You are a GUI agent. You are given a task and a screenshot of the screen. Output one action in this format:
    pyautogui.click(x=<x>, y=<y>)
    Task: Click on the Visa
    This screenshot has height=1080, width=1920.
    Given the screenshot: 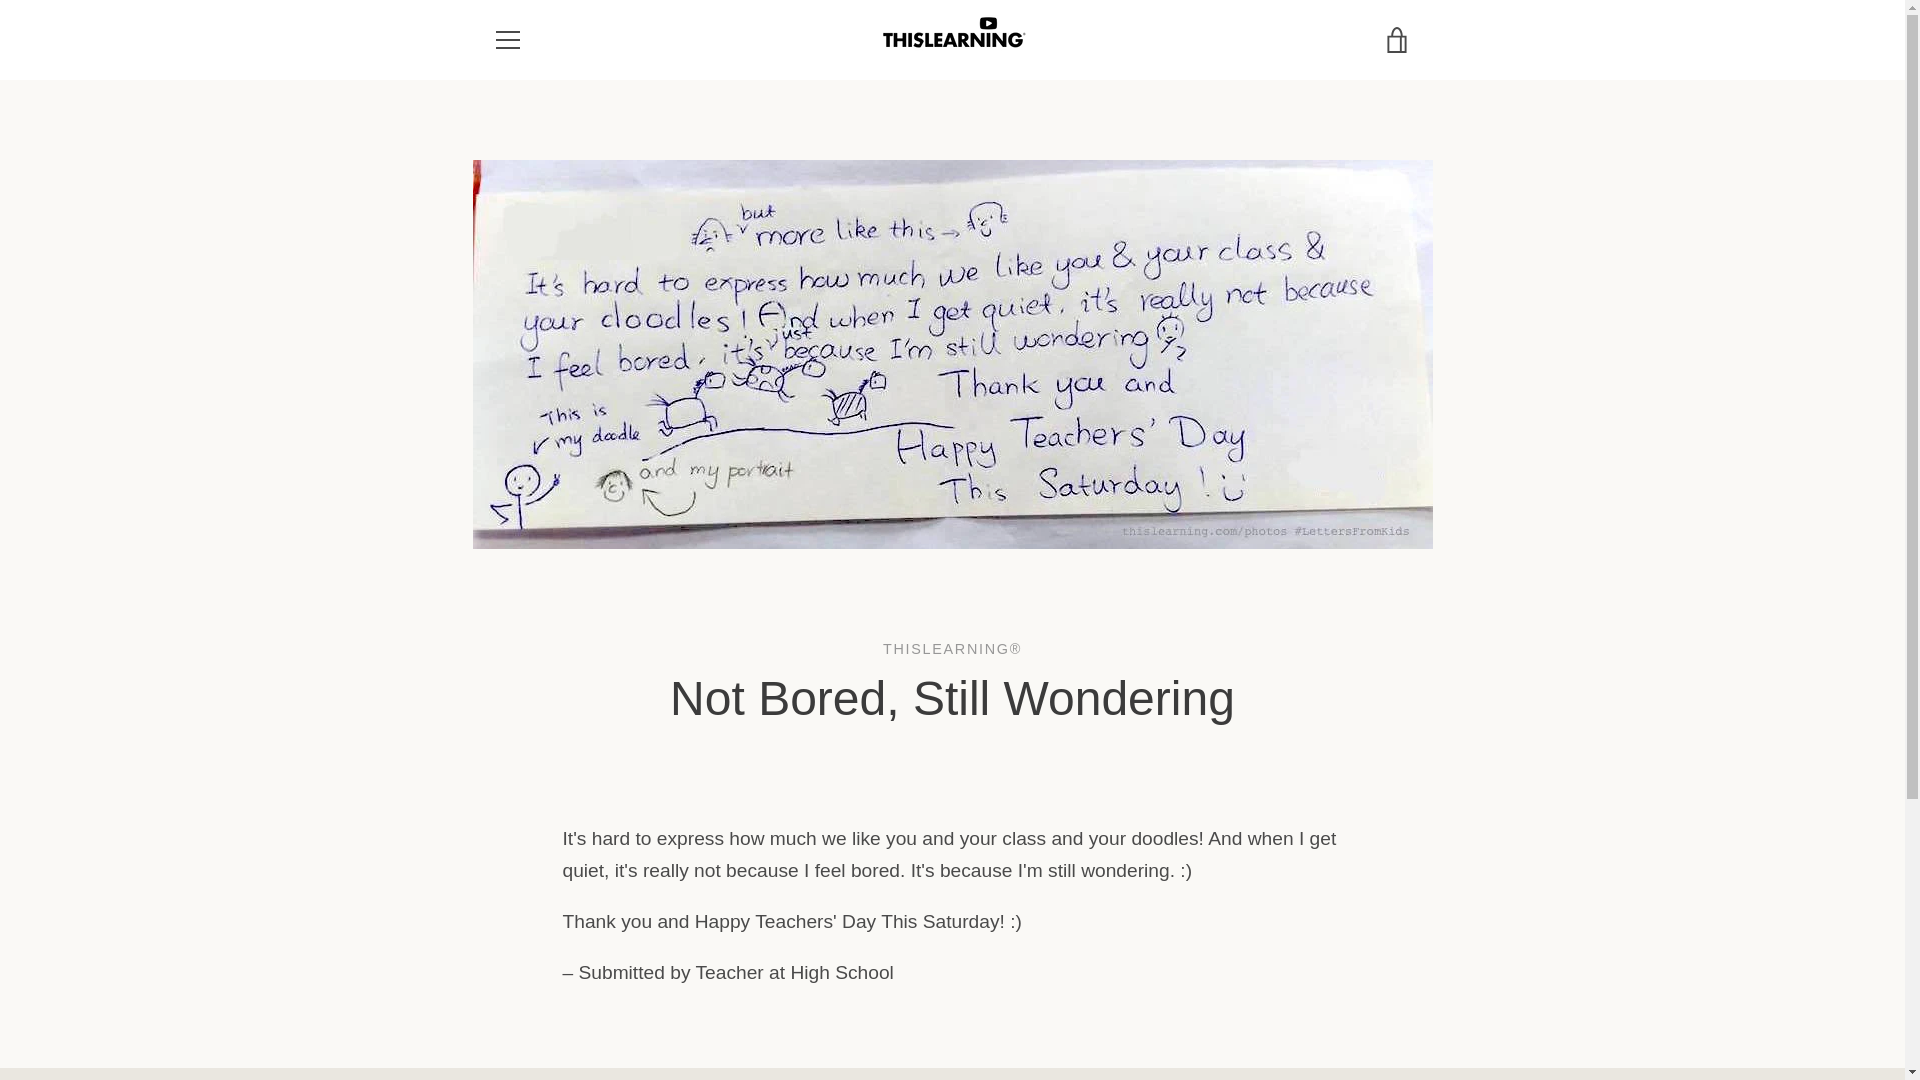 What is the action you would take?
    pyautogui.click(x=1394, y=1026)
    